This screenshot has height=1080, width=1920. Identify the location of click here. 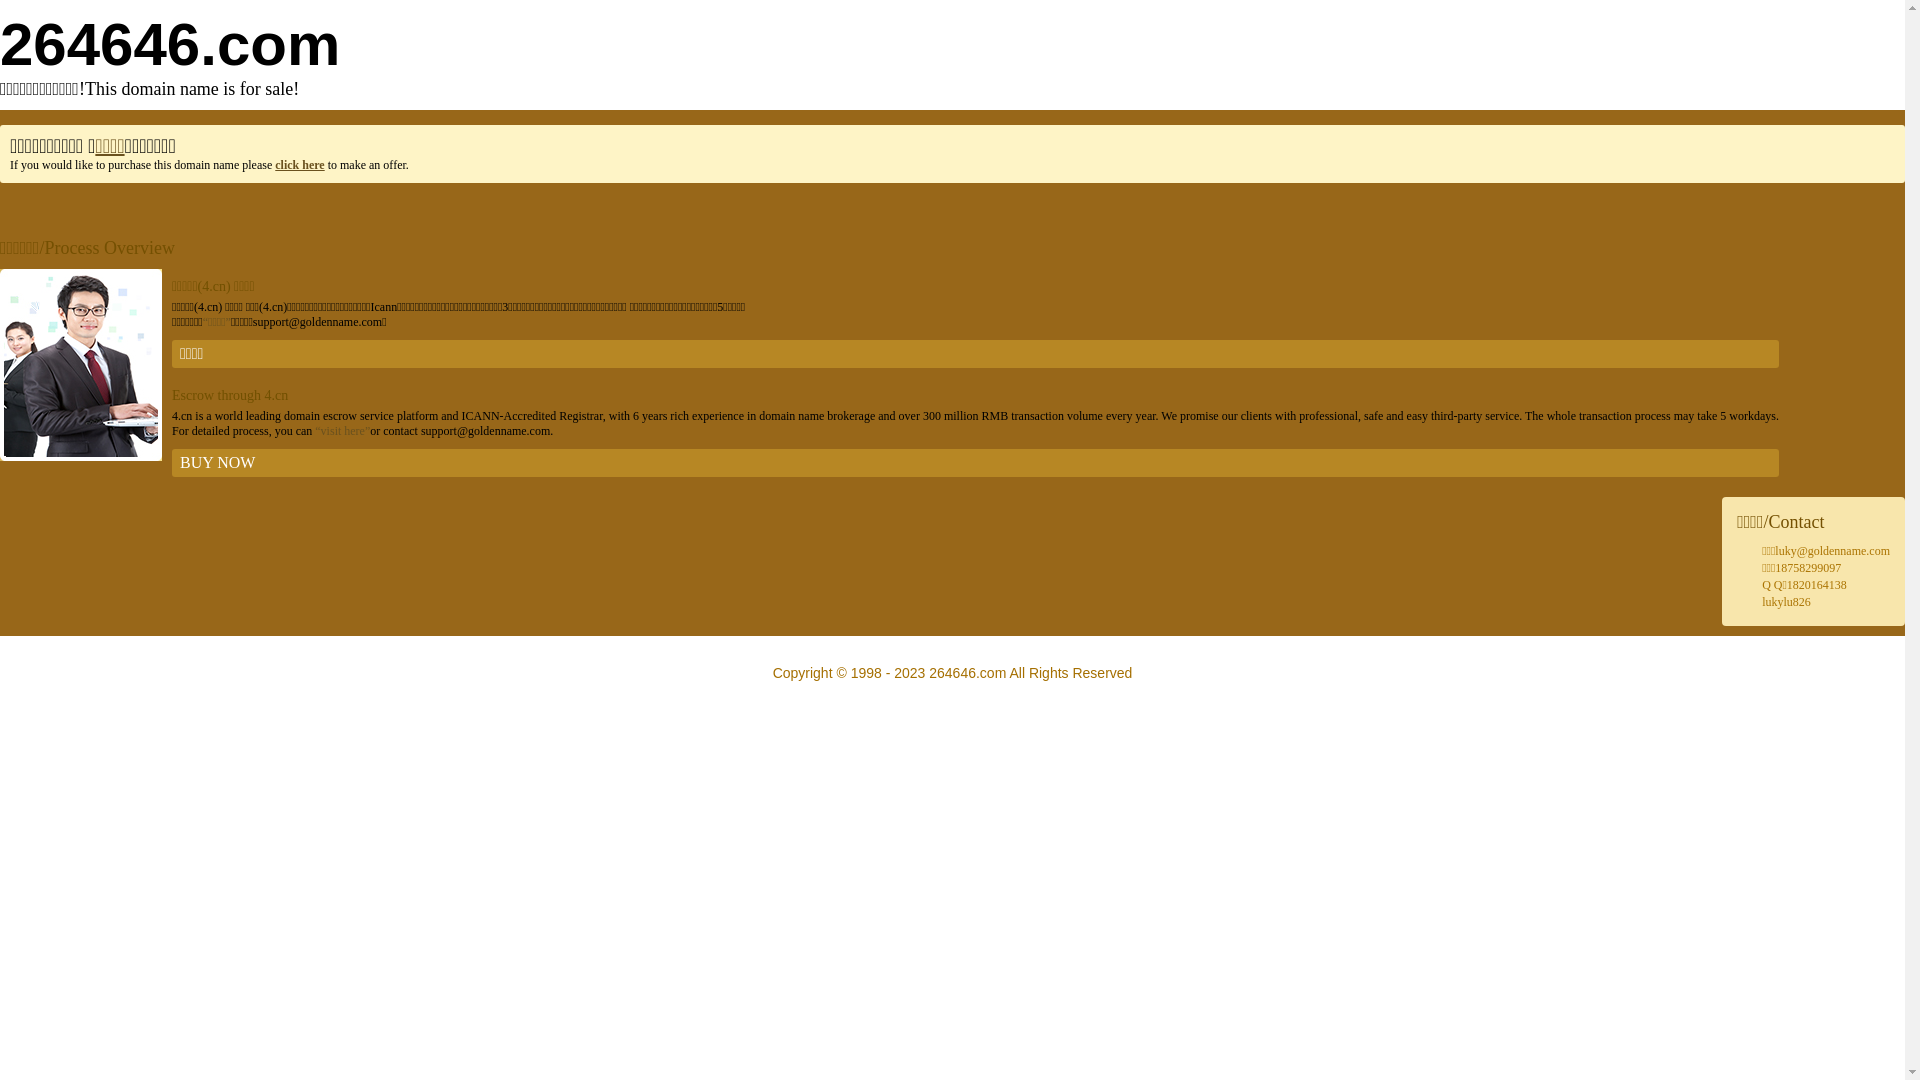
(300, 165).